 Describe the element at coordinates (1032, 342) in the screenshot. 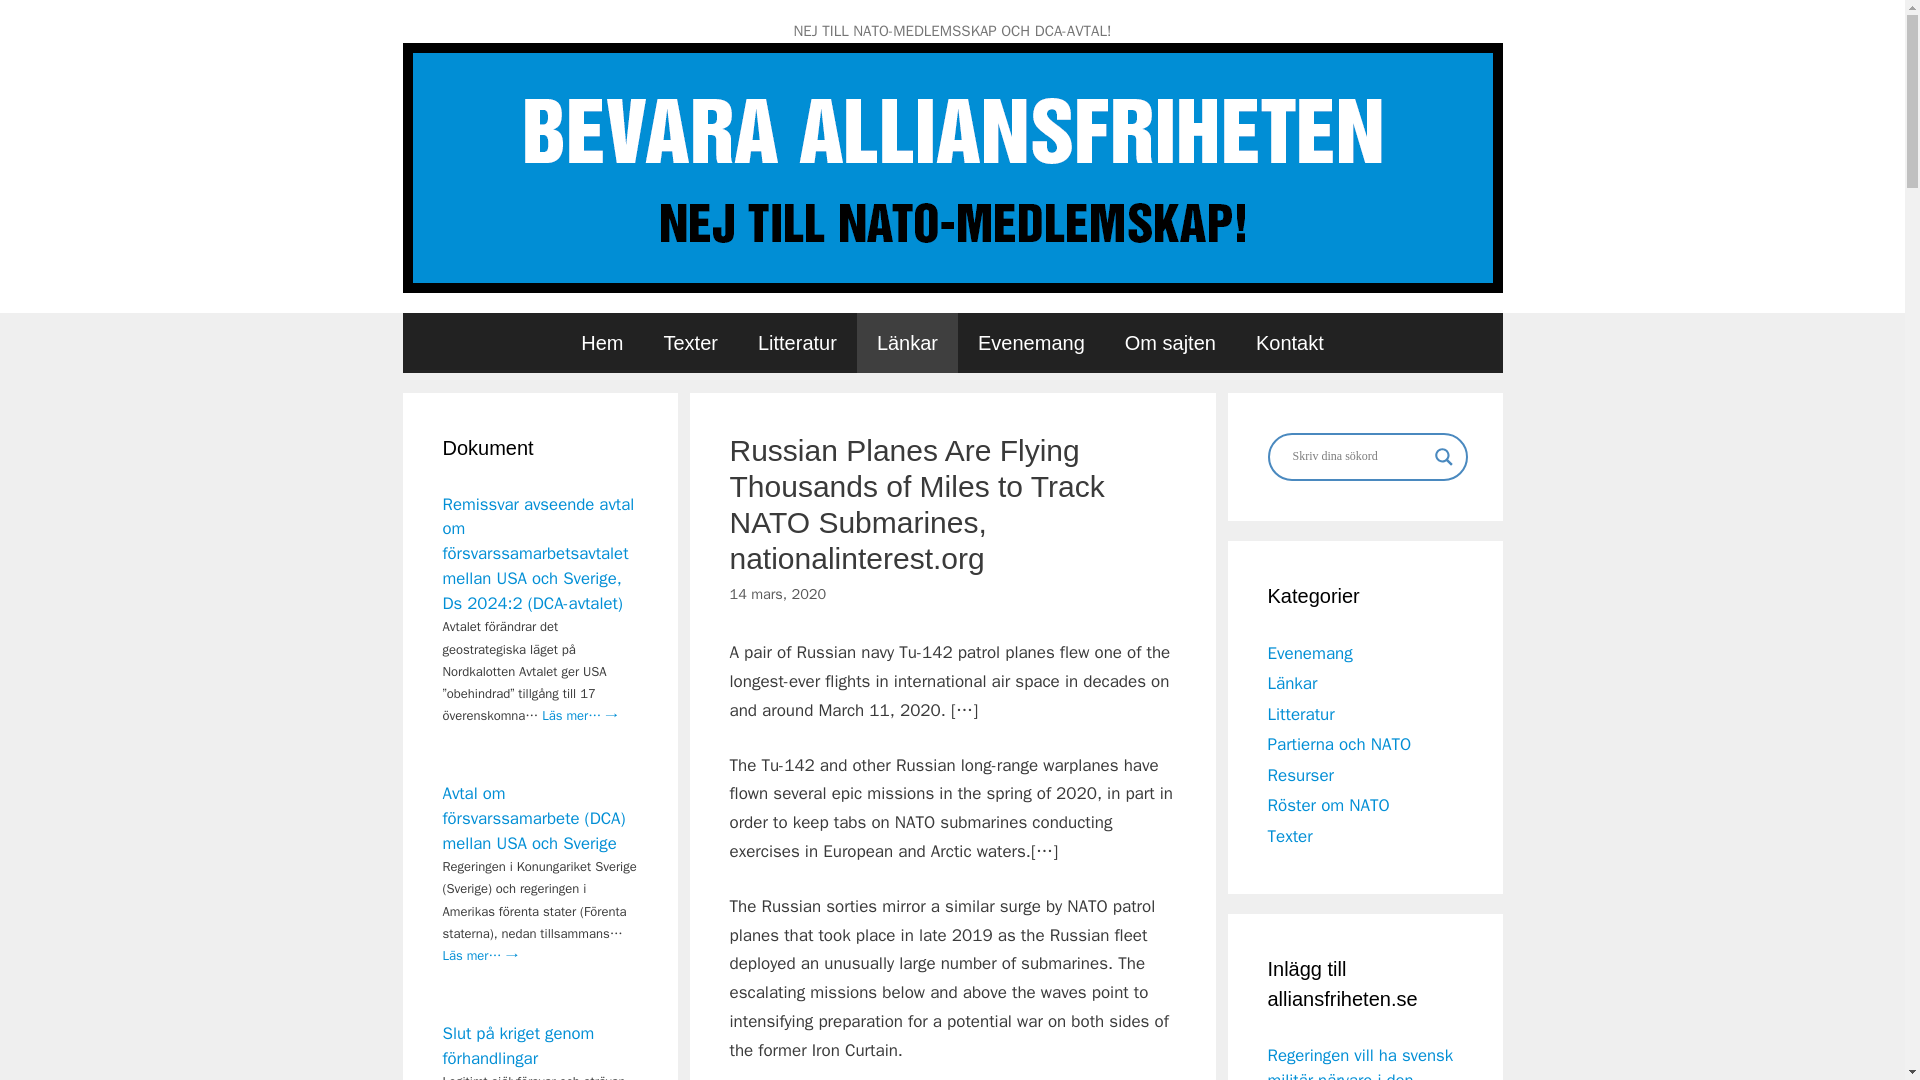

I see `Evenemang` at that location.